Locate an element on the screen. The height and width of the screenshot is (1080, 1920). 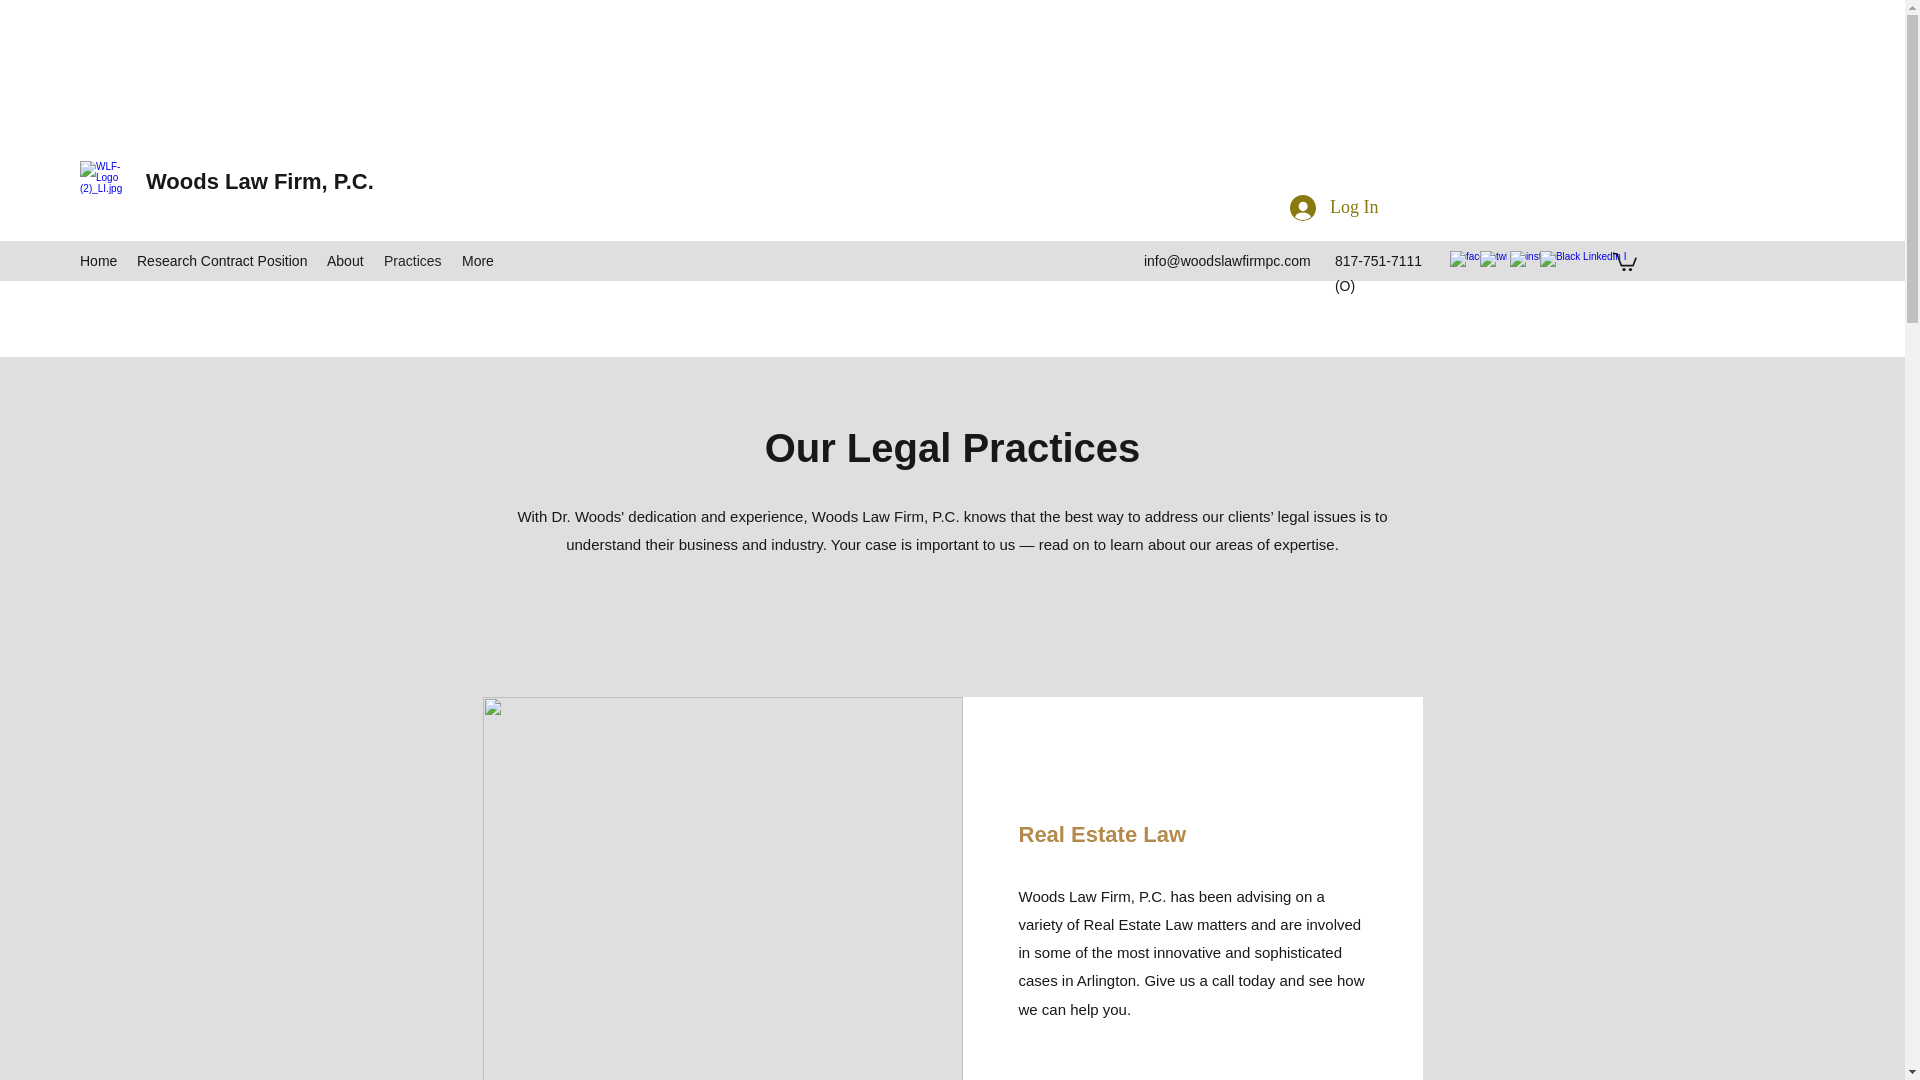
Research Contract Position is located at coordinates (221, 261).